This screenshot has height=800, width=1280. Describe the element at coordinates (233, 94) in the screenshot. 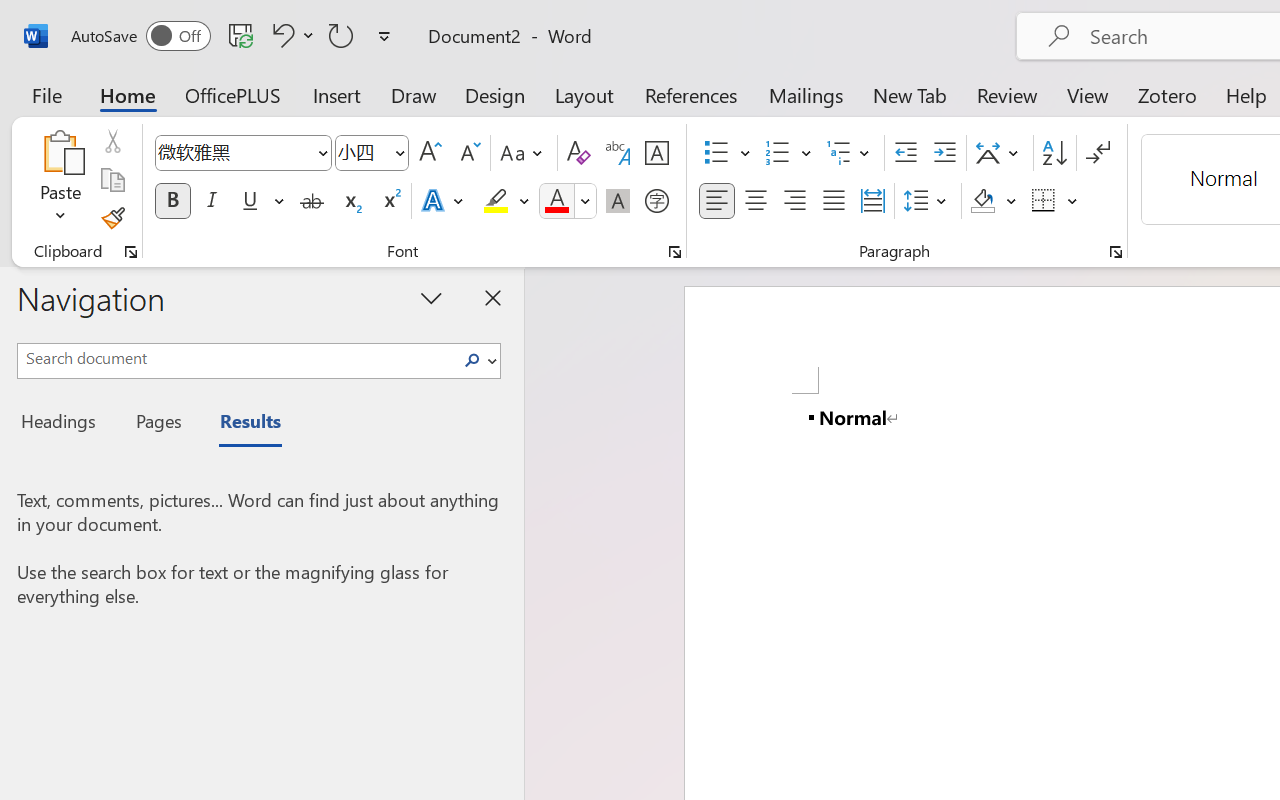

I see `OfficePLUS` at that location.